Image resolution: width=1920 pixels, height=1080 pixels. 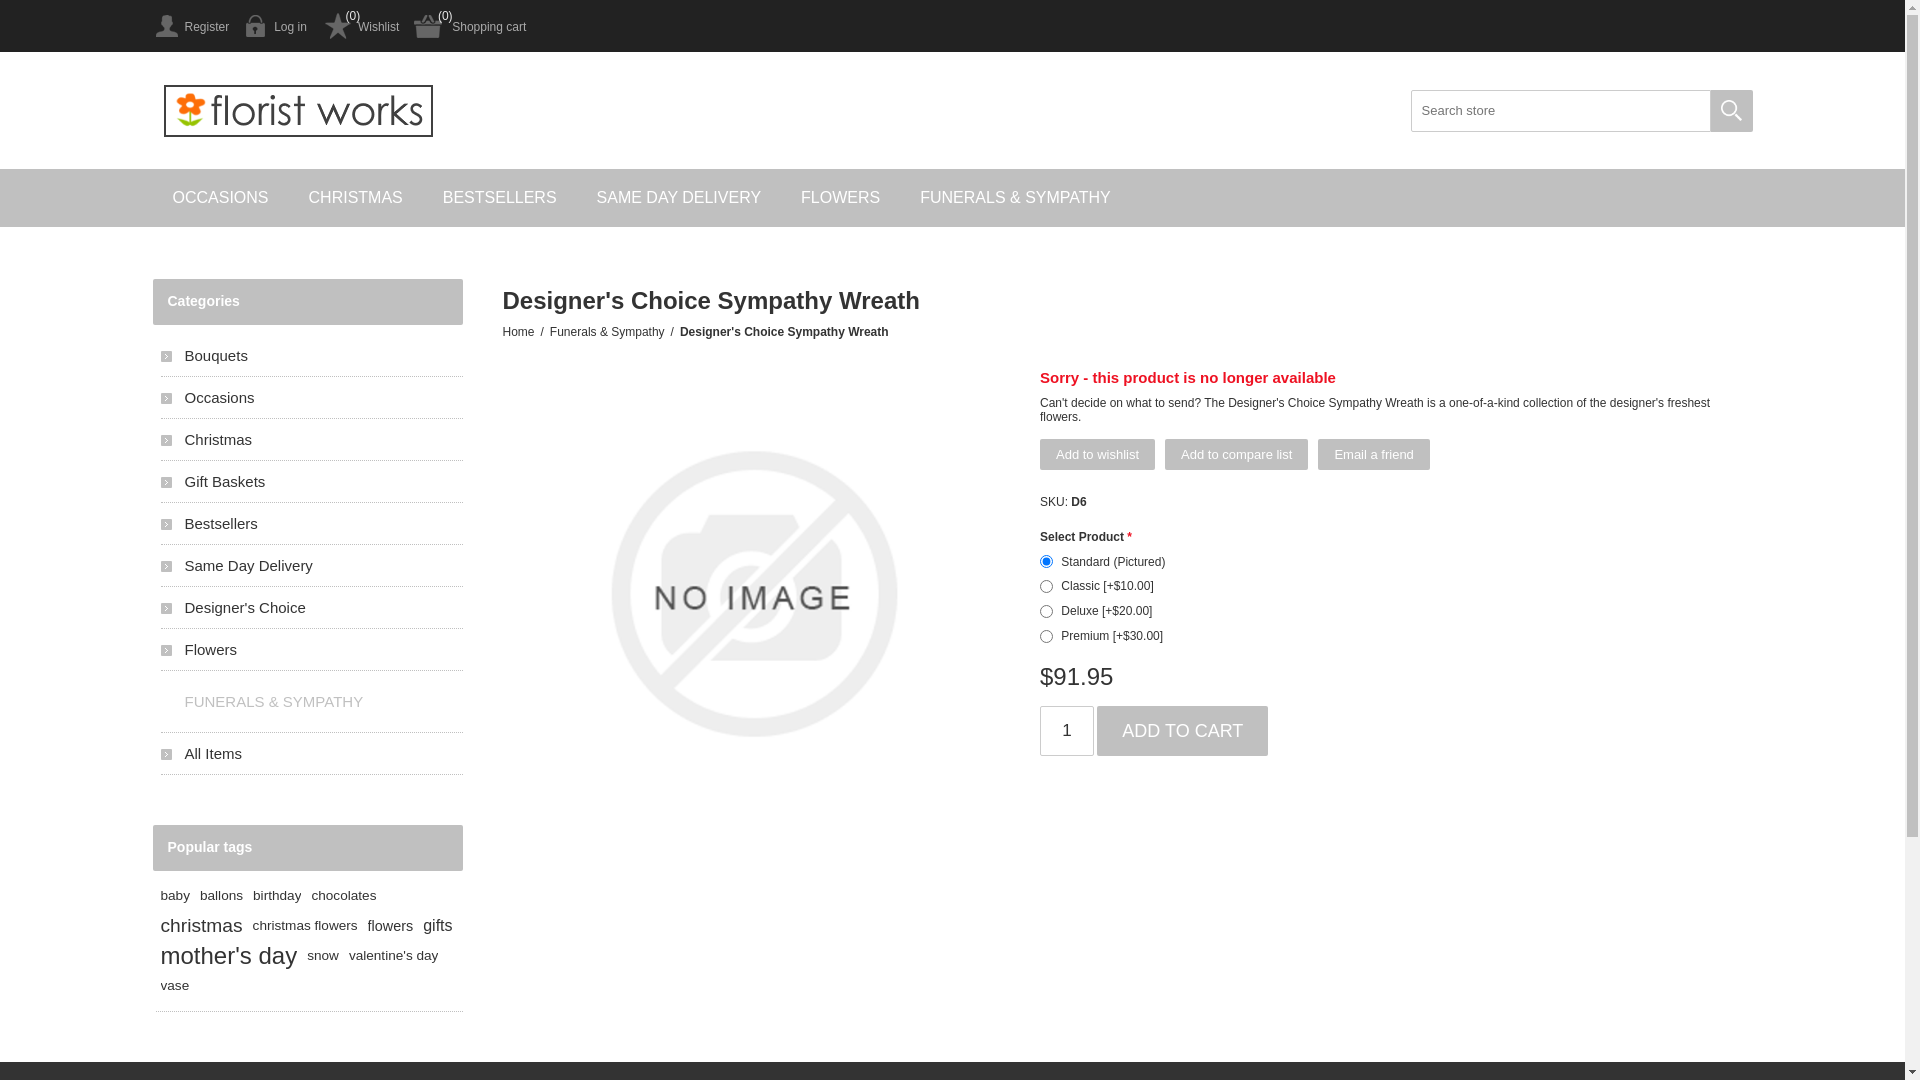 What do you see at coordinates (228, 956) in the screenshot?
I see `mother's day` at bounding box center [228, 956].